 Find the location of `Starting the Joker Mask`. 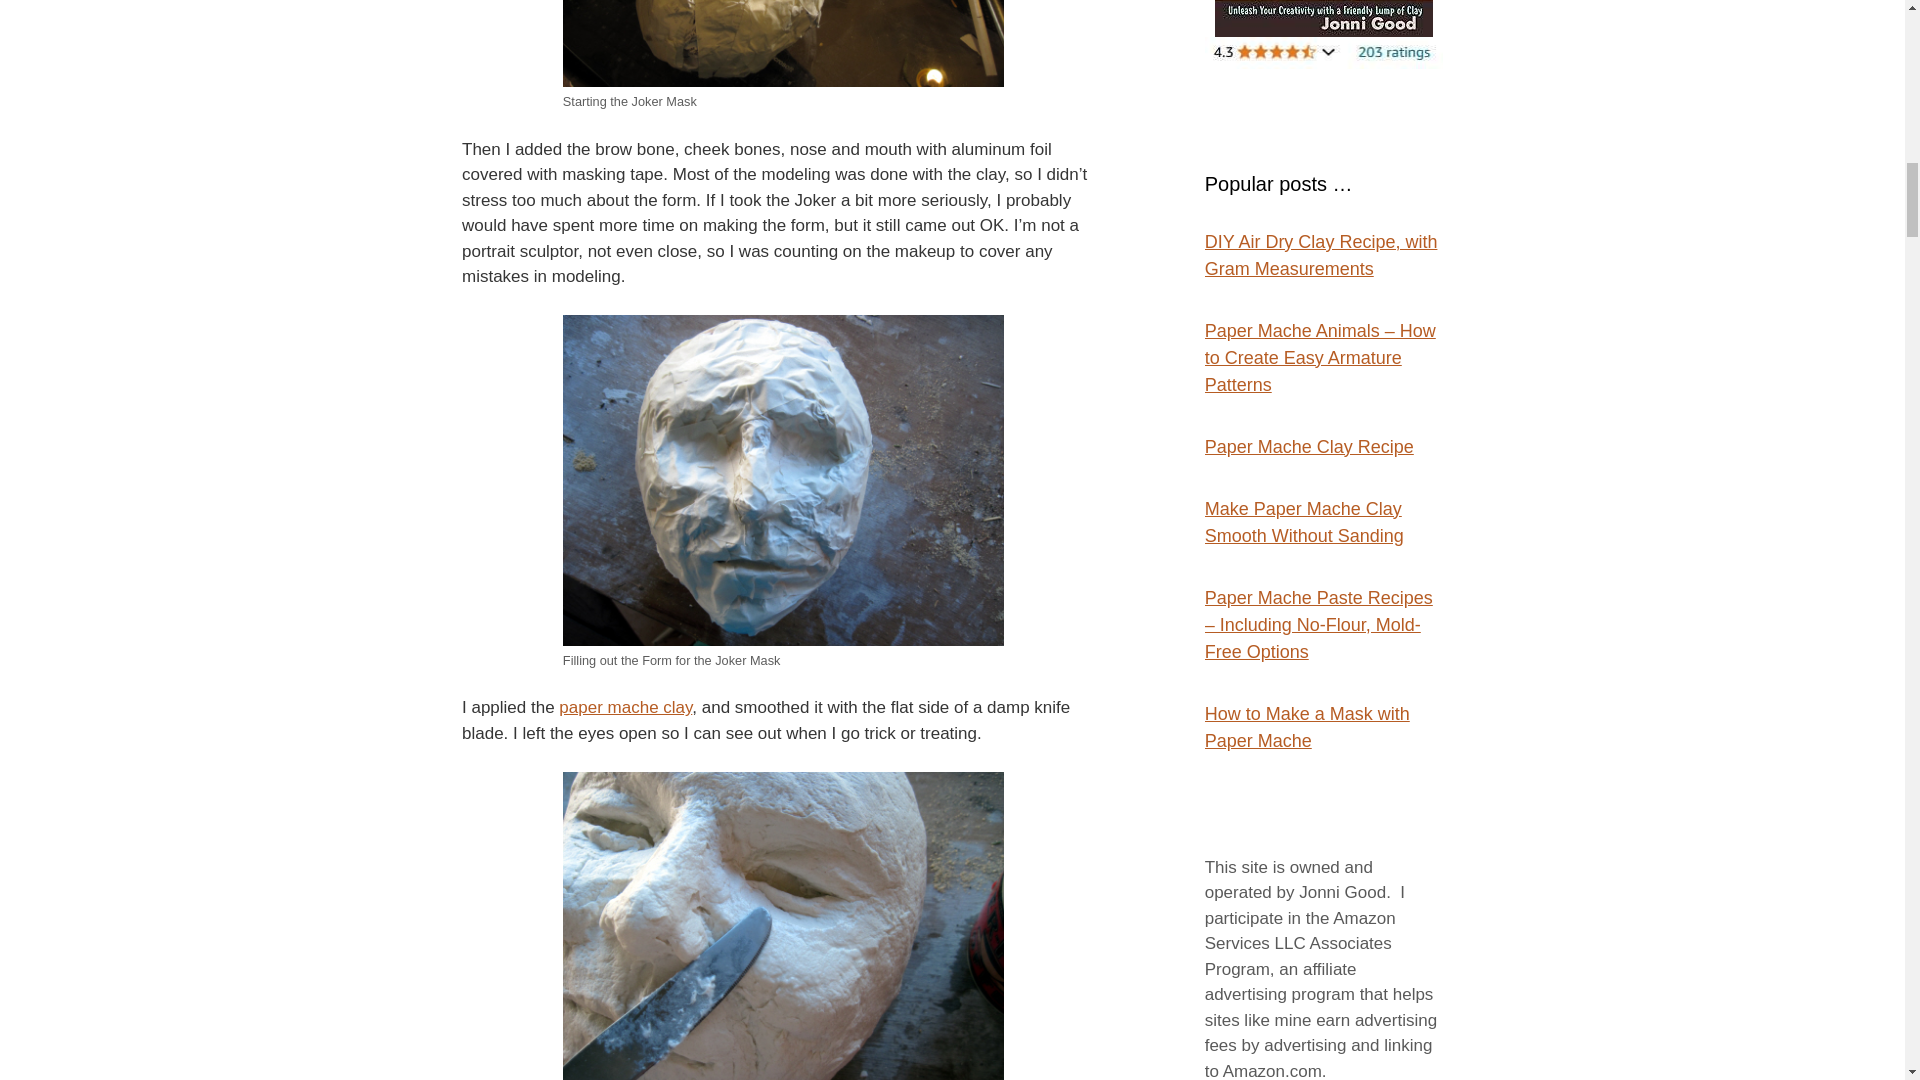

Starting the Joker Mask is located at coordinates (783, 44).